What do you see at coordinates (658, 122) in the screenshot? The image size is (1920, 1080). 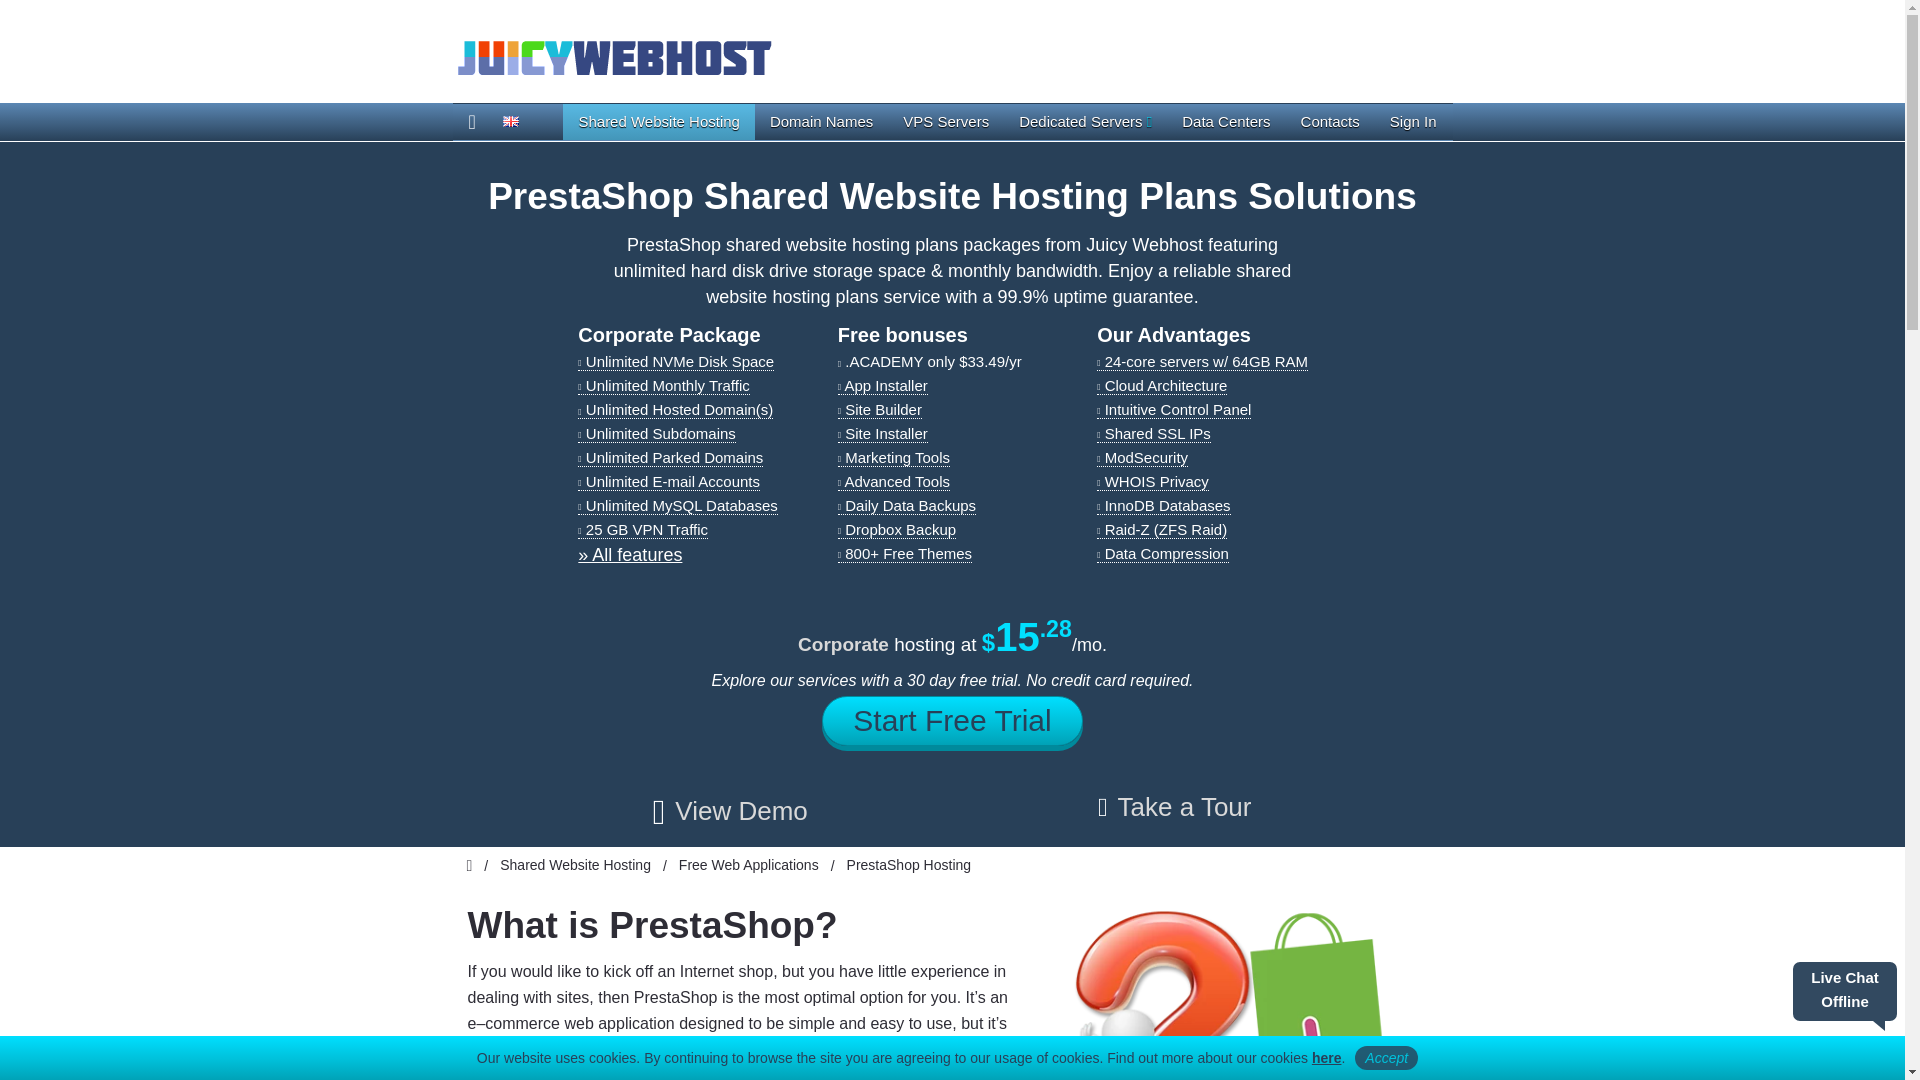 I see `Shared Website Hosting` at bounding box center [658, 122].